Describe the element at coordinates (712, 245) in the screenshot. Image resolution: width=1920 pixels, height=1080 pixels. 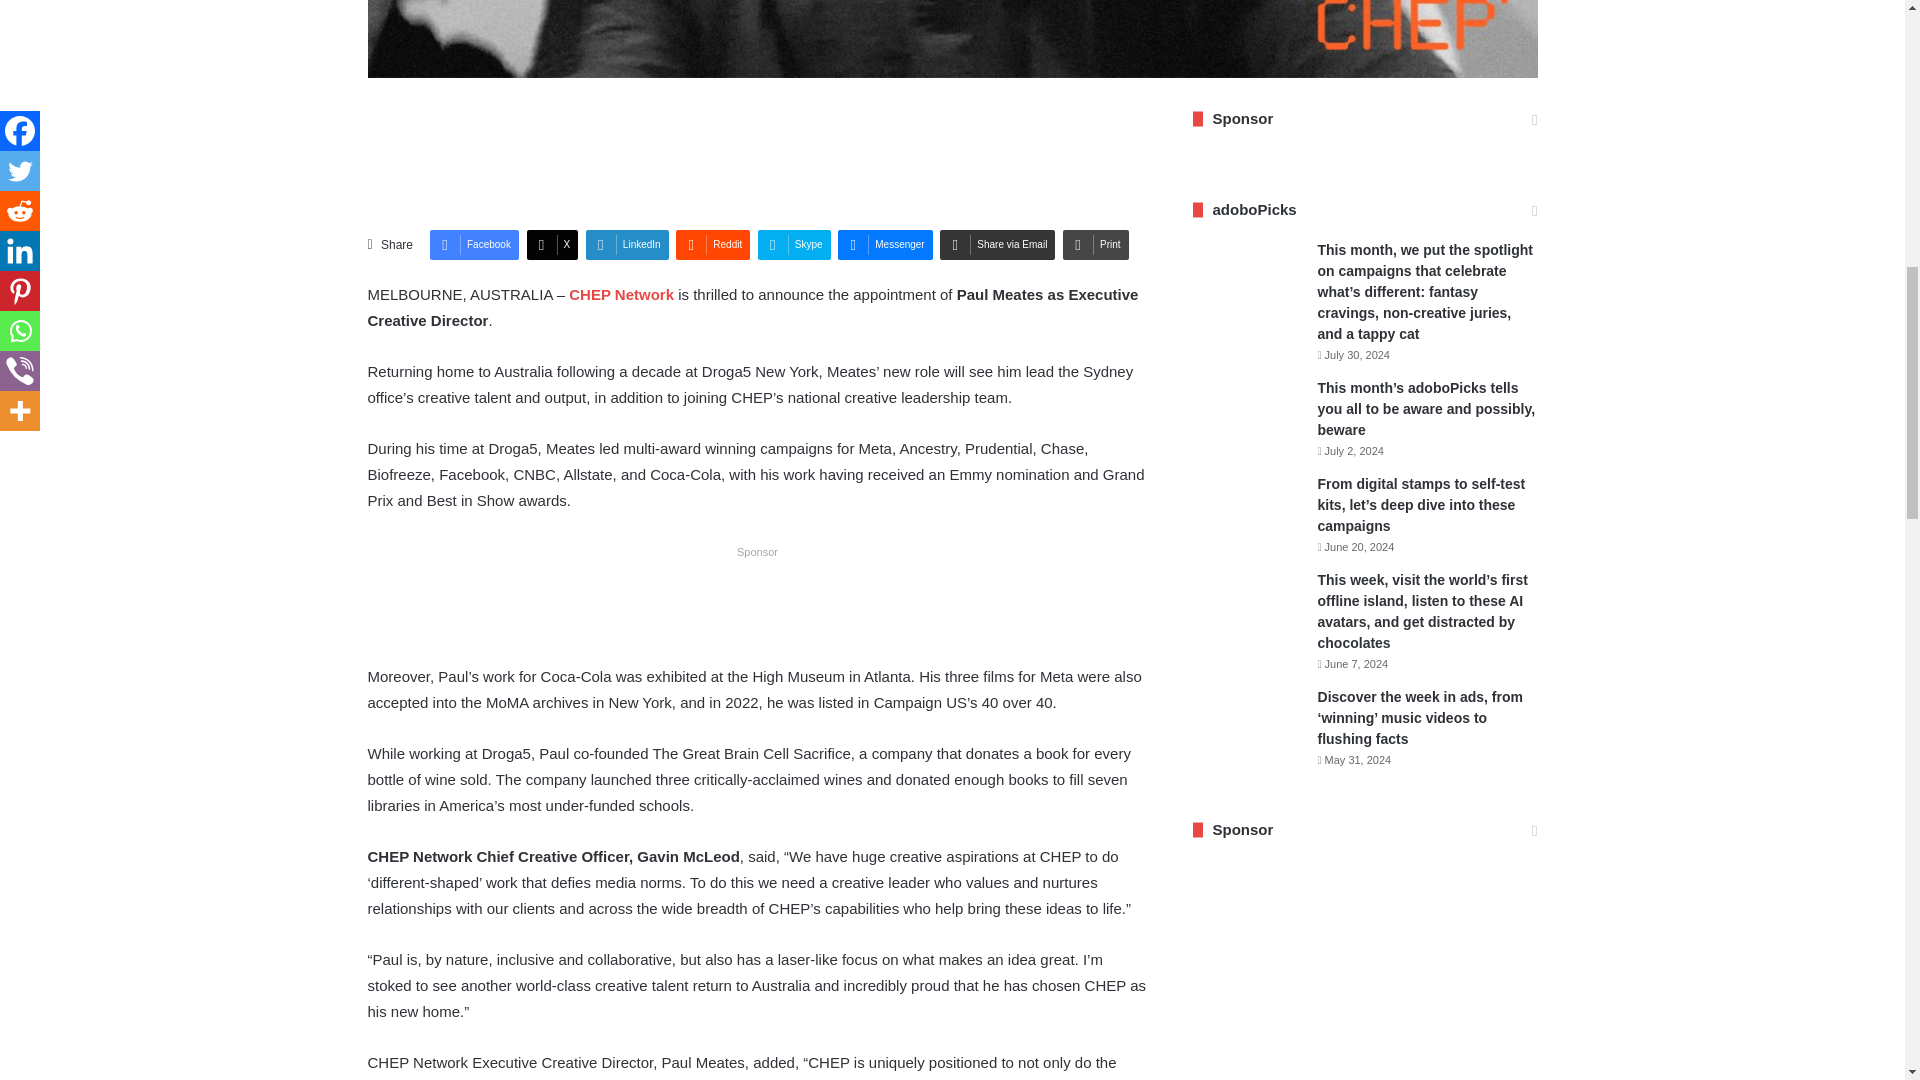
I see `Reddit` at that location.